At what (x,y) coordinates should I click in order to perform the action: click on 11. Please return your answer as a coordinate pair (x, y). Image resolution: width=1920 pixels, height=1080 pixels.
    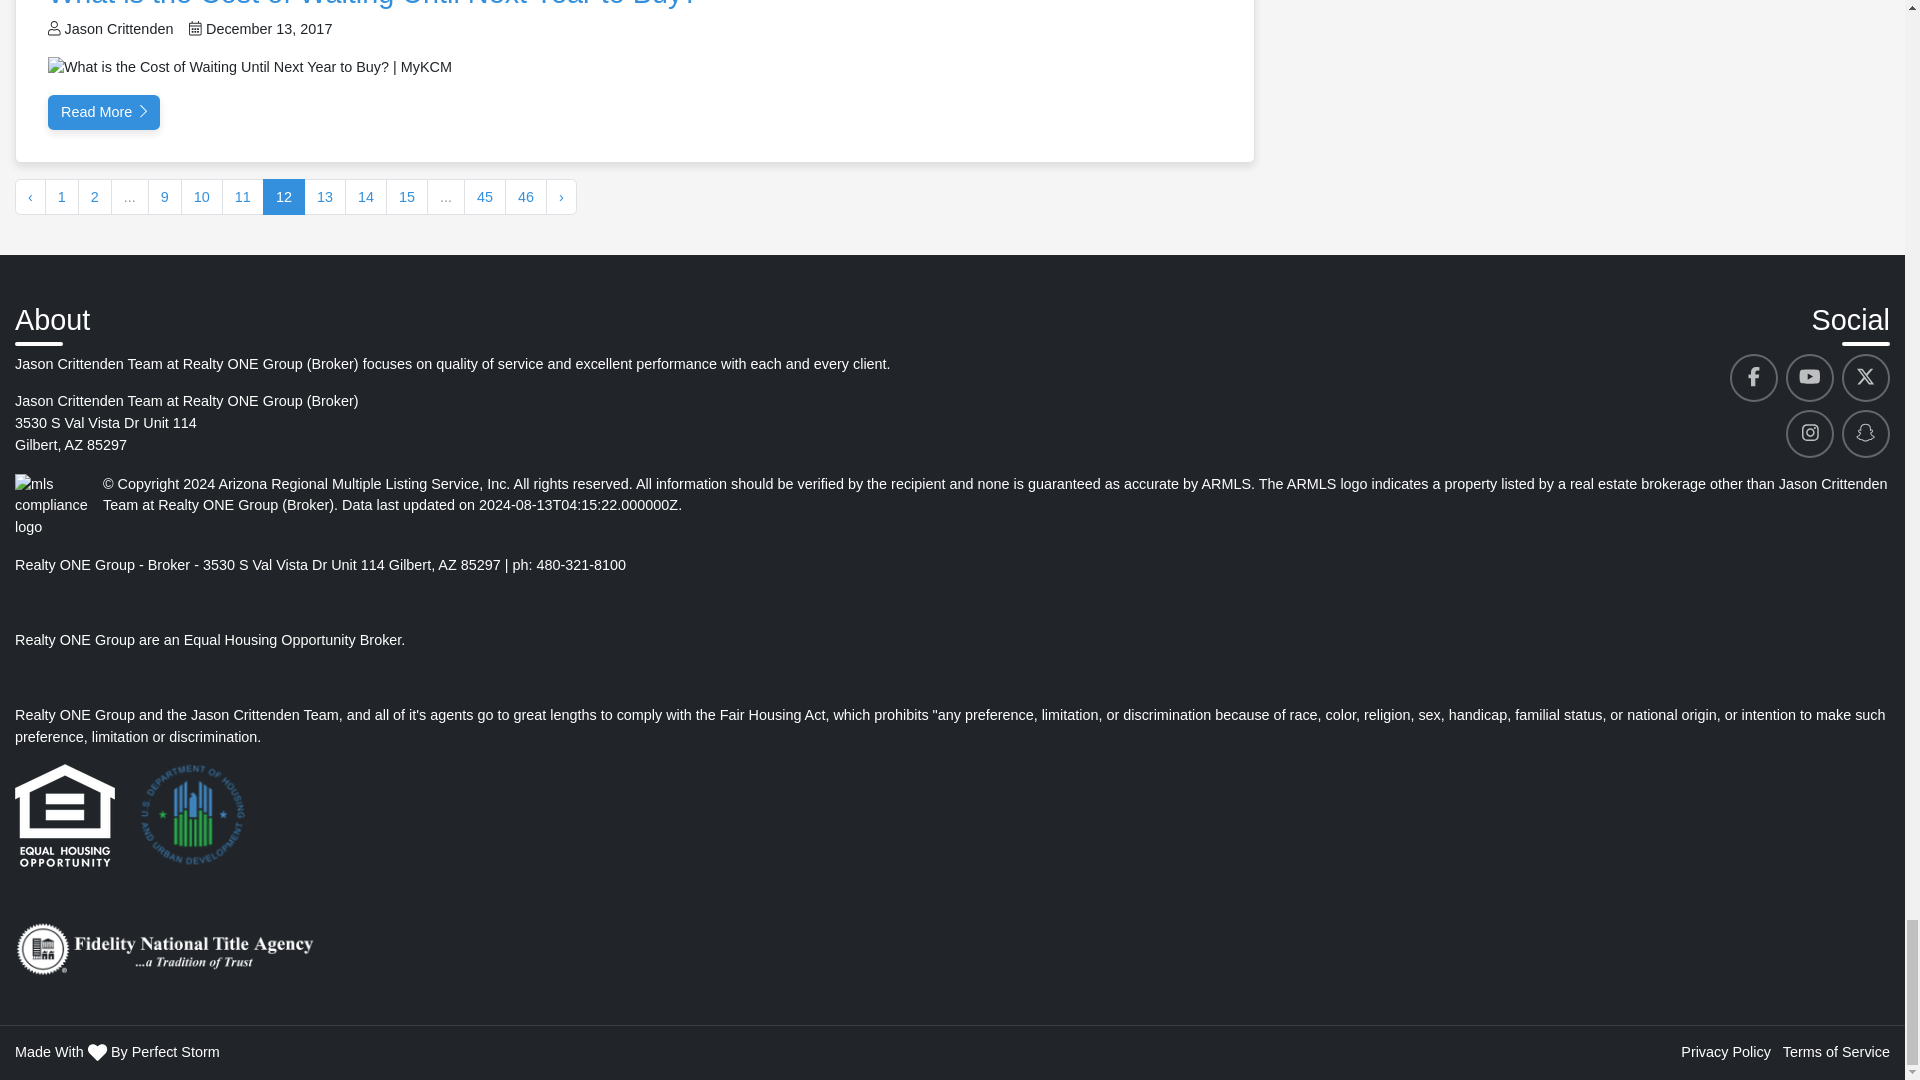
    Looking at the image, I should click on (243, 196).